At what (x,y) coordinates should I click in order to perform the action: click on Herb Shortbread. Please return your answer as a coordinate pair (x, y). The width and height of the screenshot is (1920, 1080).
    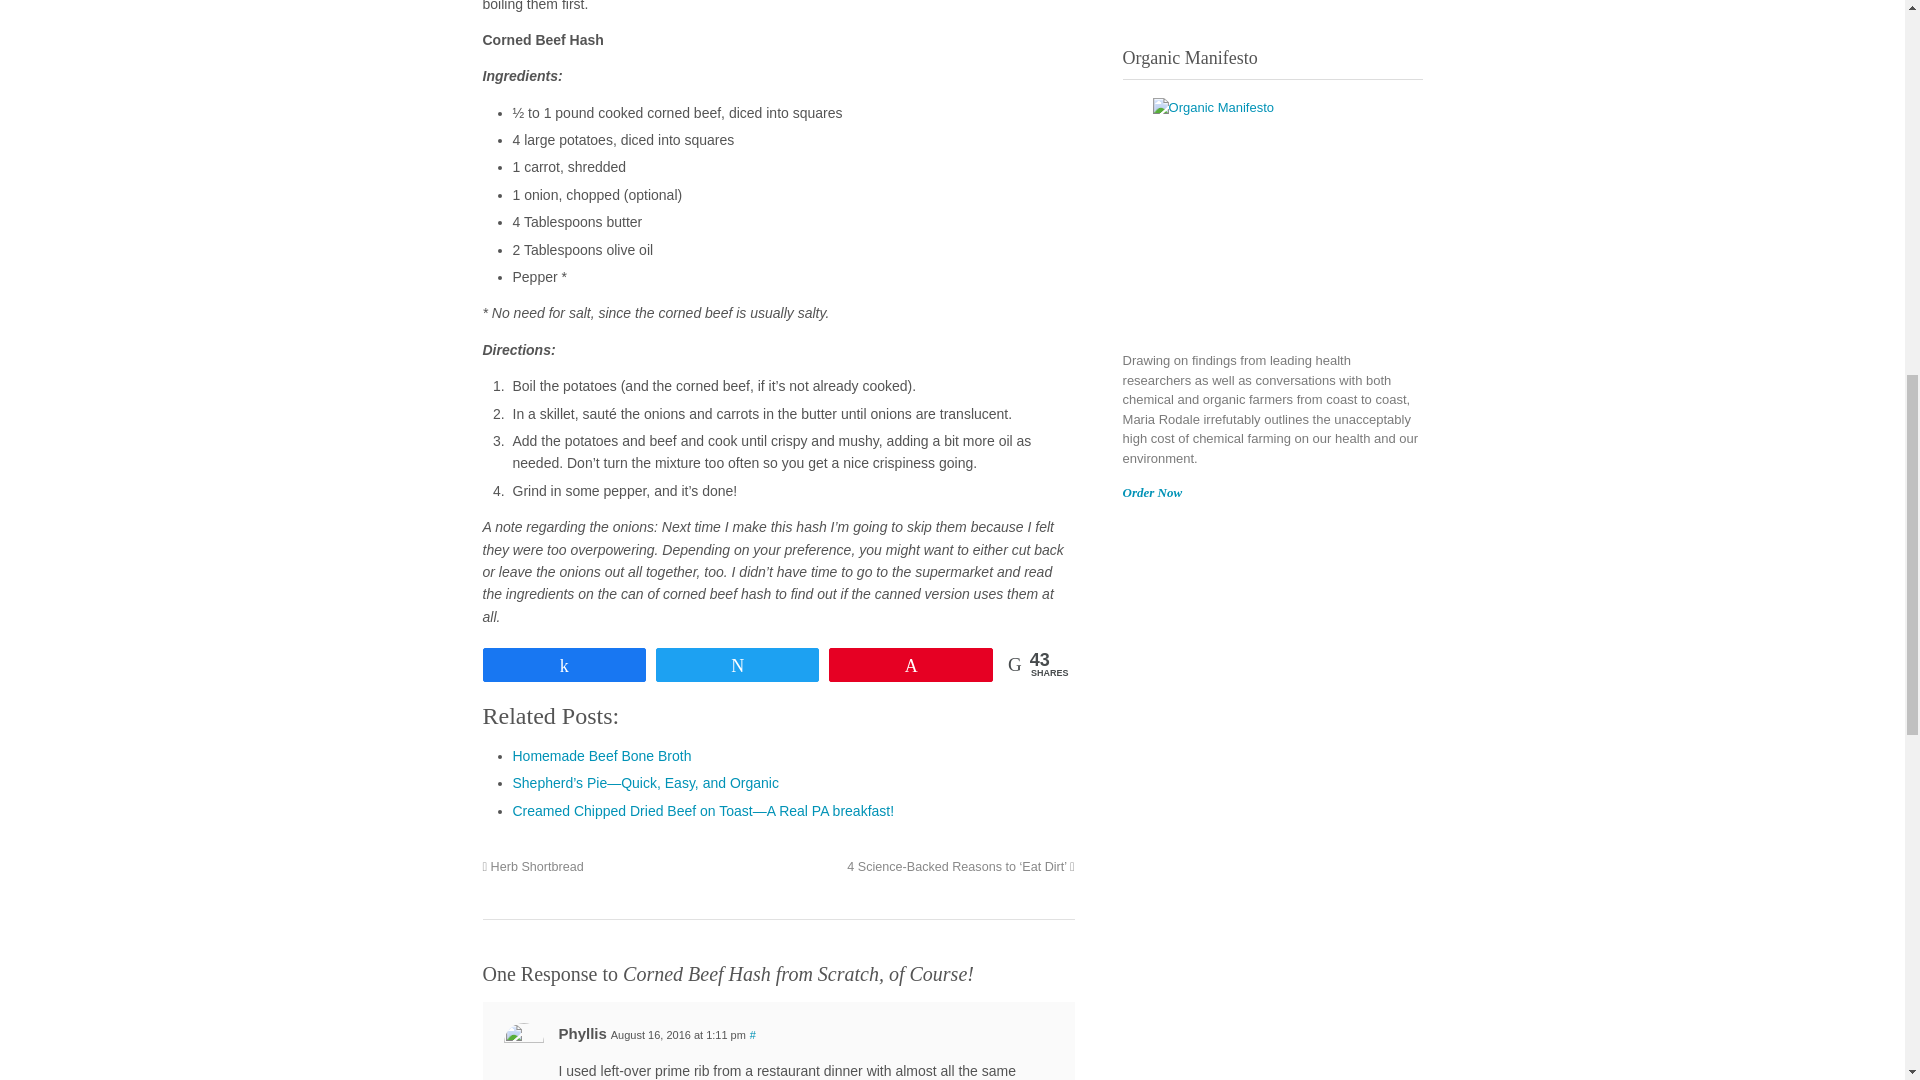
    Looking at the image, I should click on (532, 866).